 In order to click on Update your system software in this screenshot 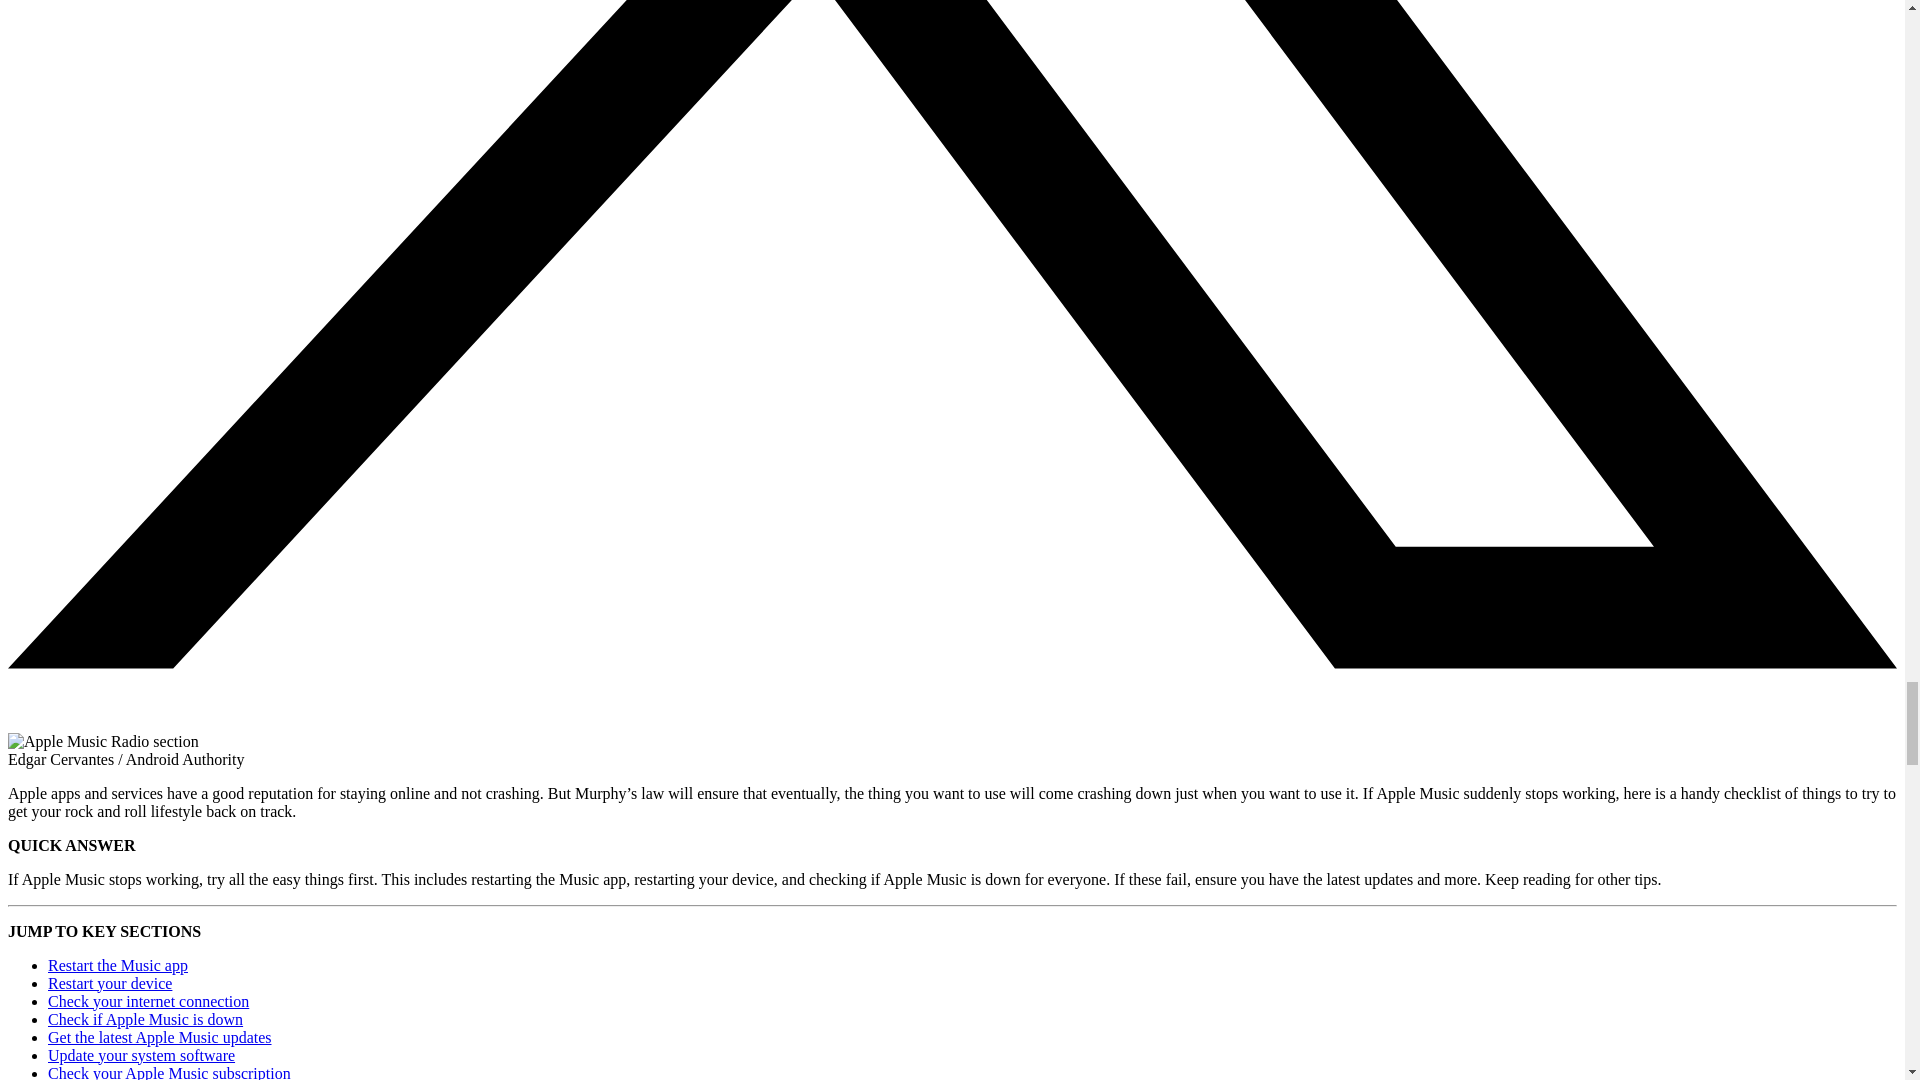, I will do `click(141, 1054)`.